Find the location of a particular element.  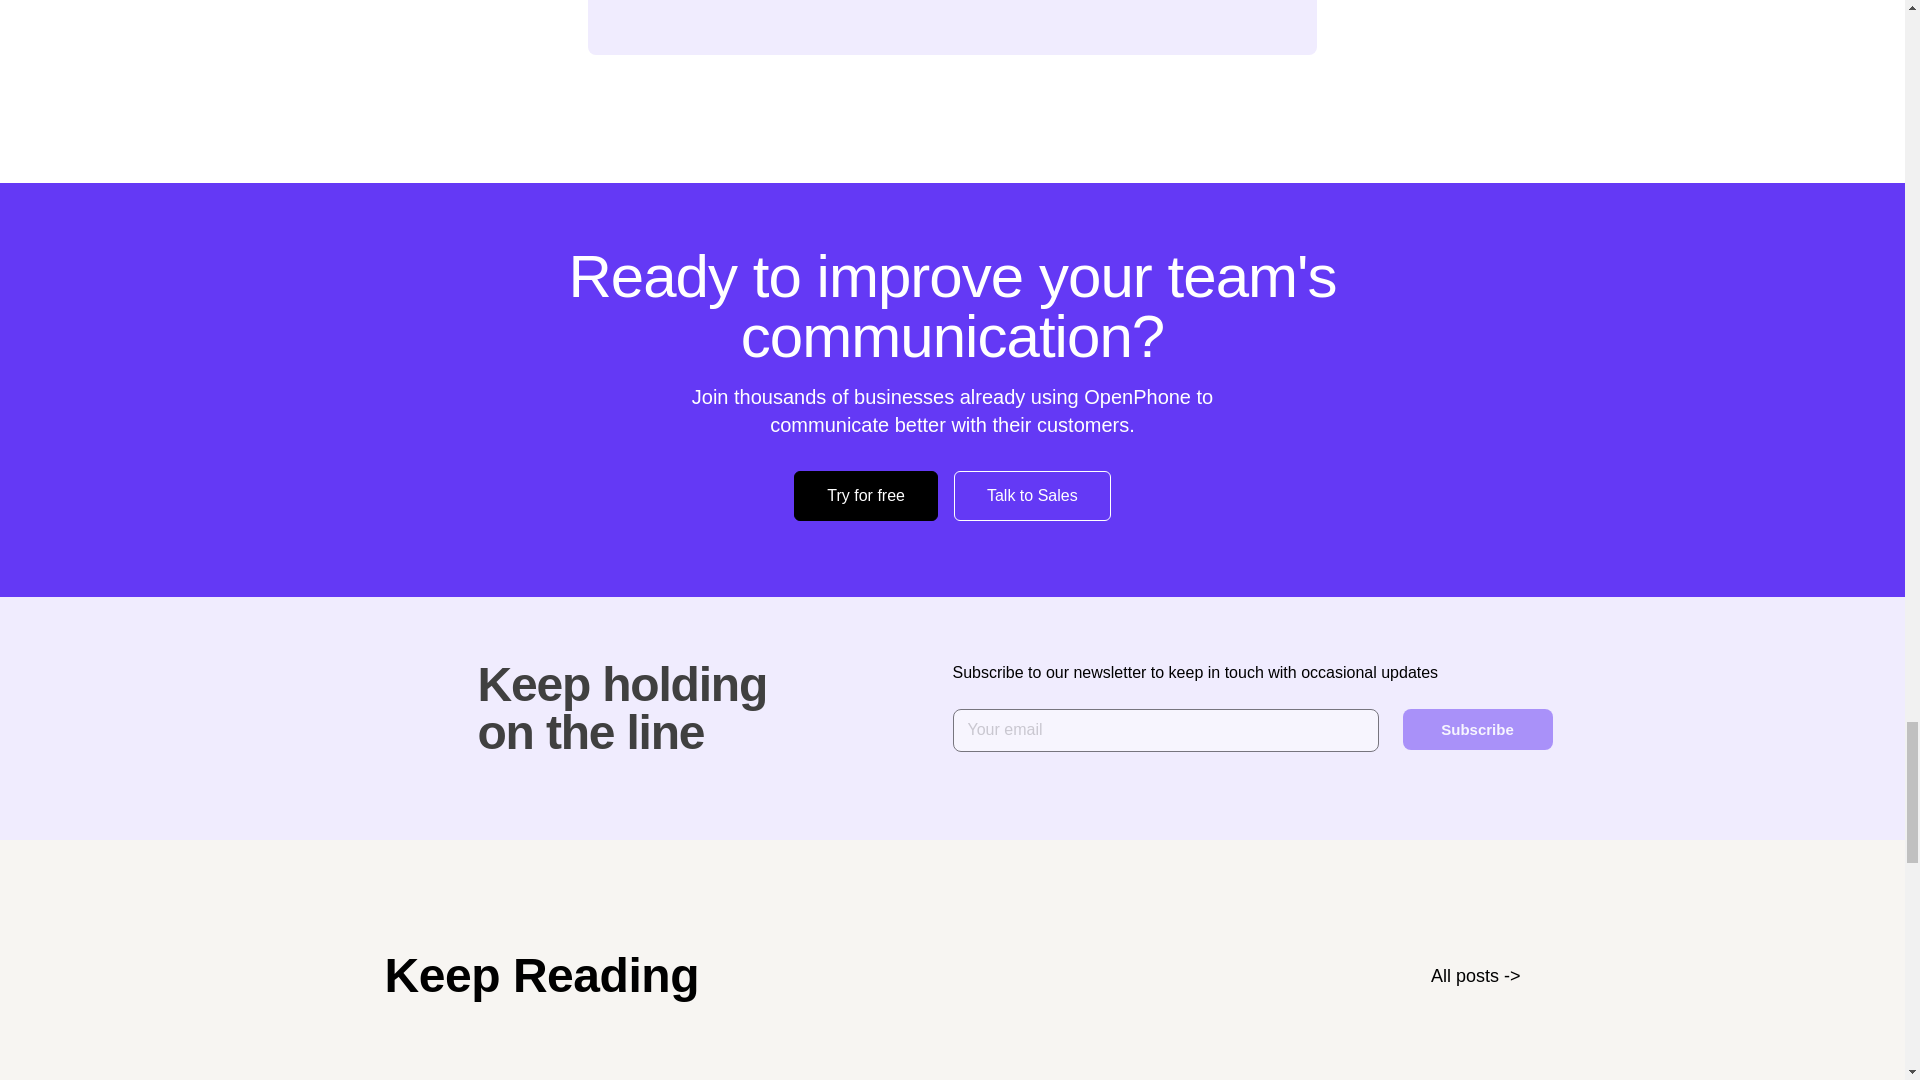

Subscribe is located at coordinates (1476, 728).